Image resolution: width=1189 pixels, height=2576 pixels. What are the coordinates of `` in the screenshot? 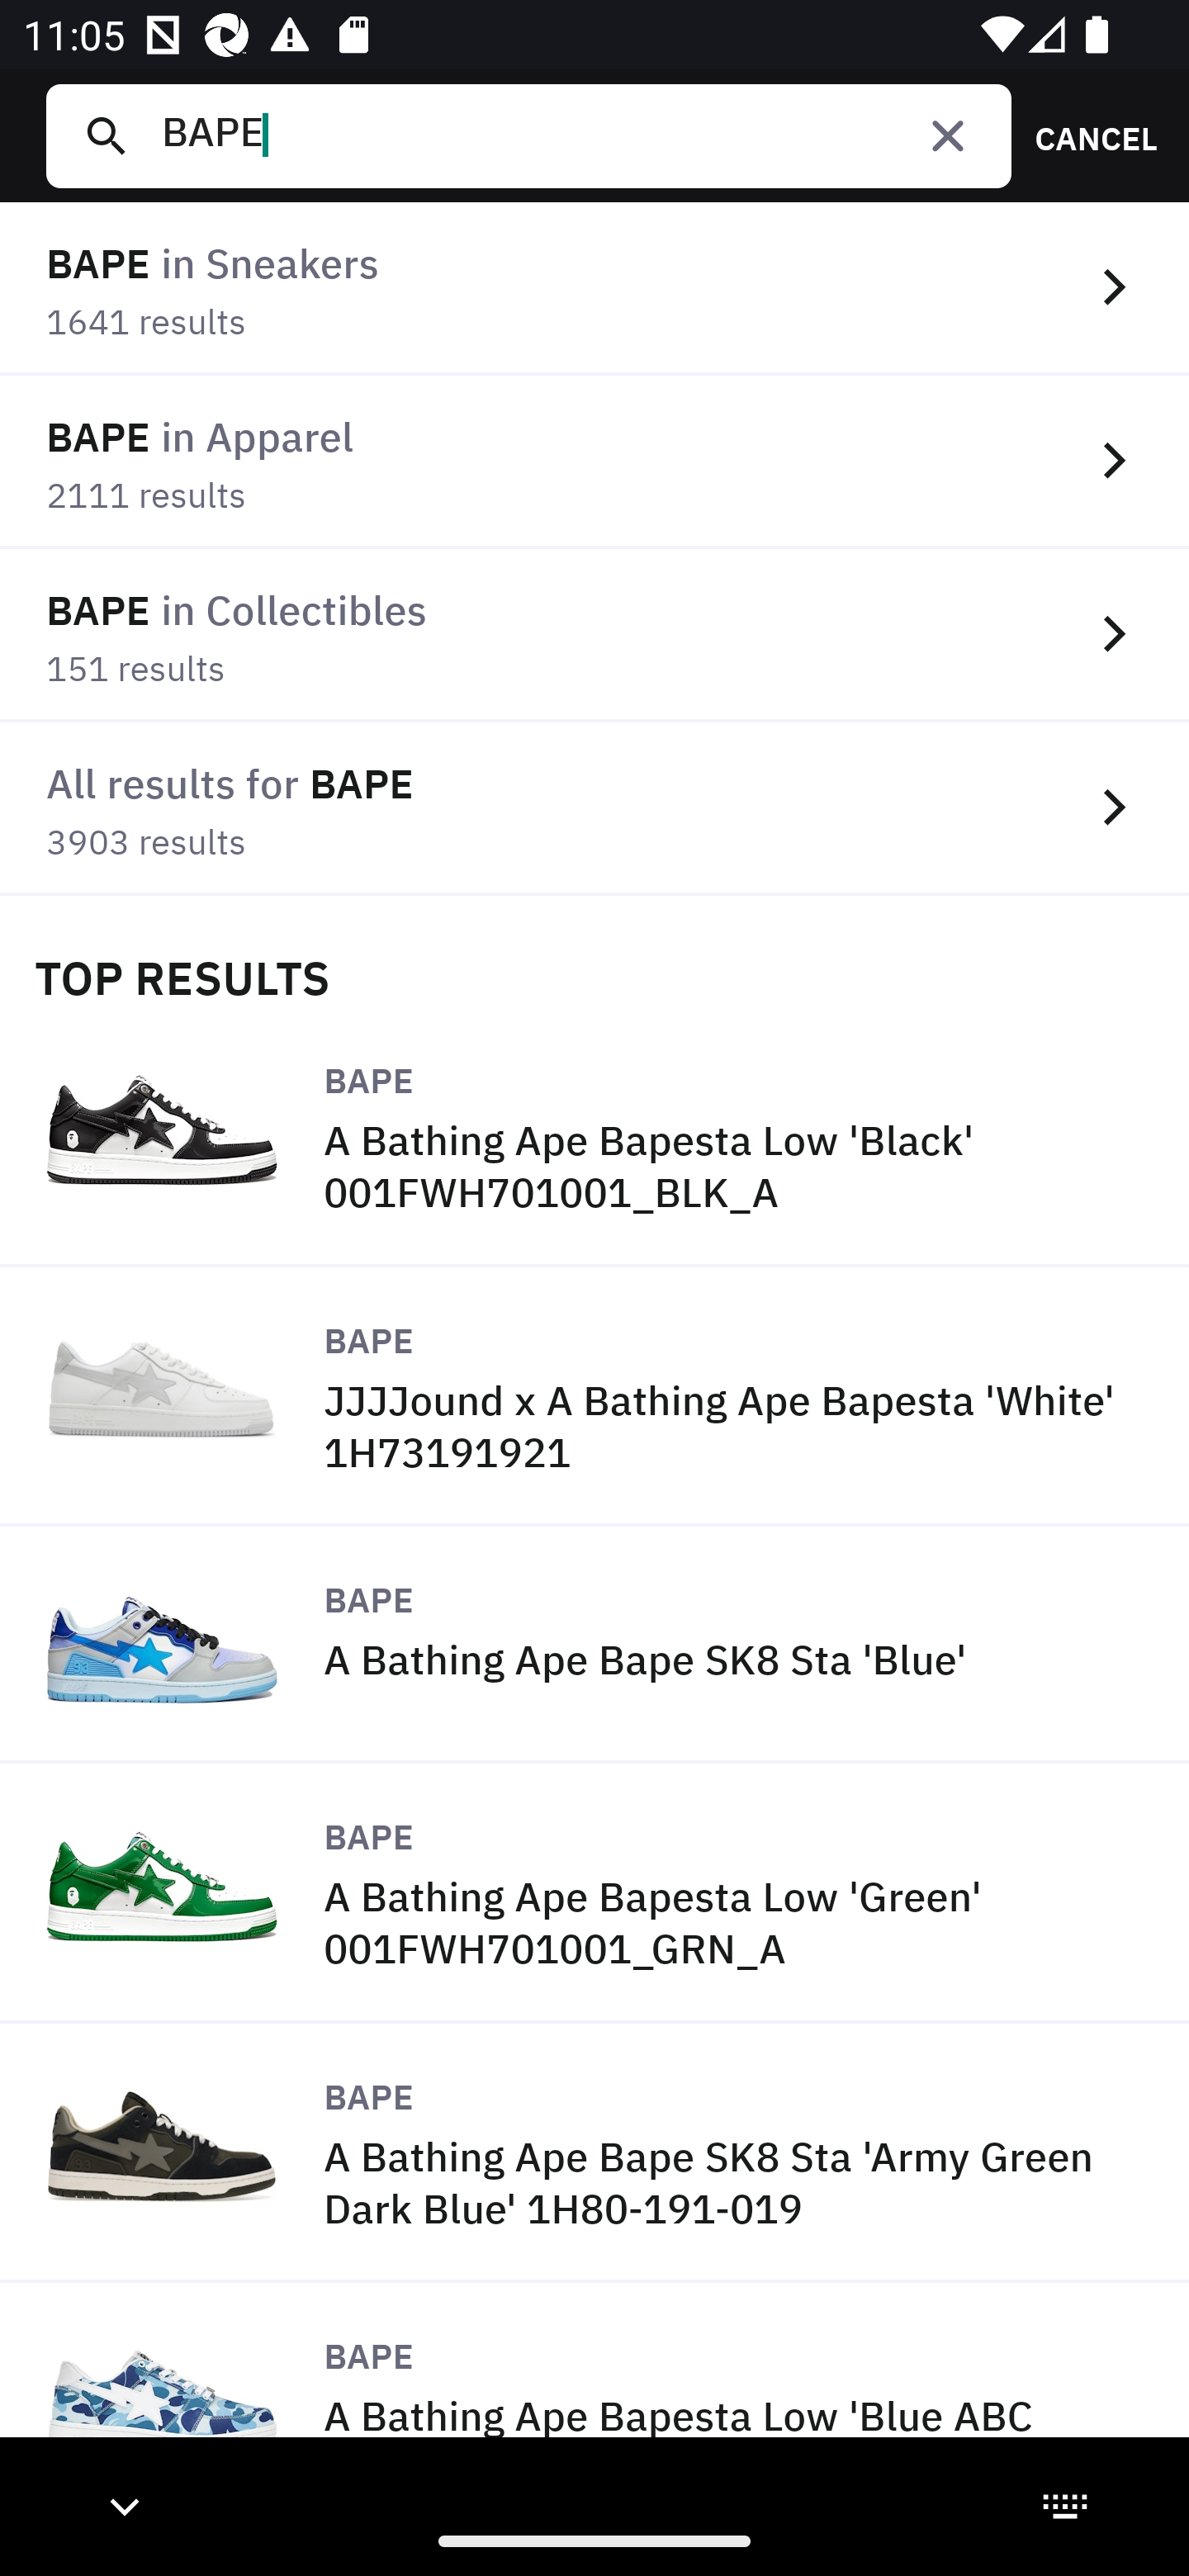 It's located at (948, 135).